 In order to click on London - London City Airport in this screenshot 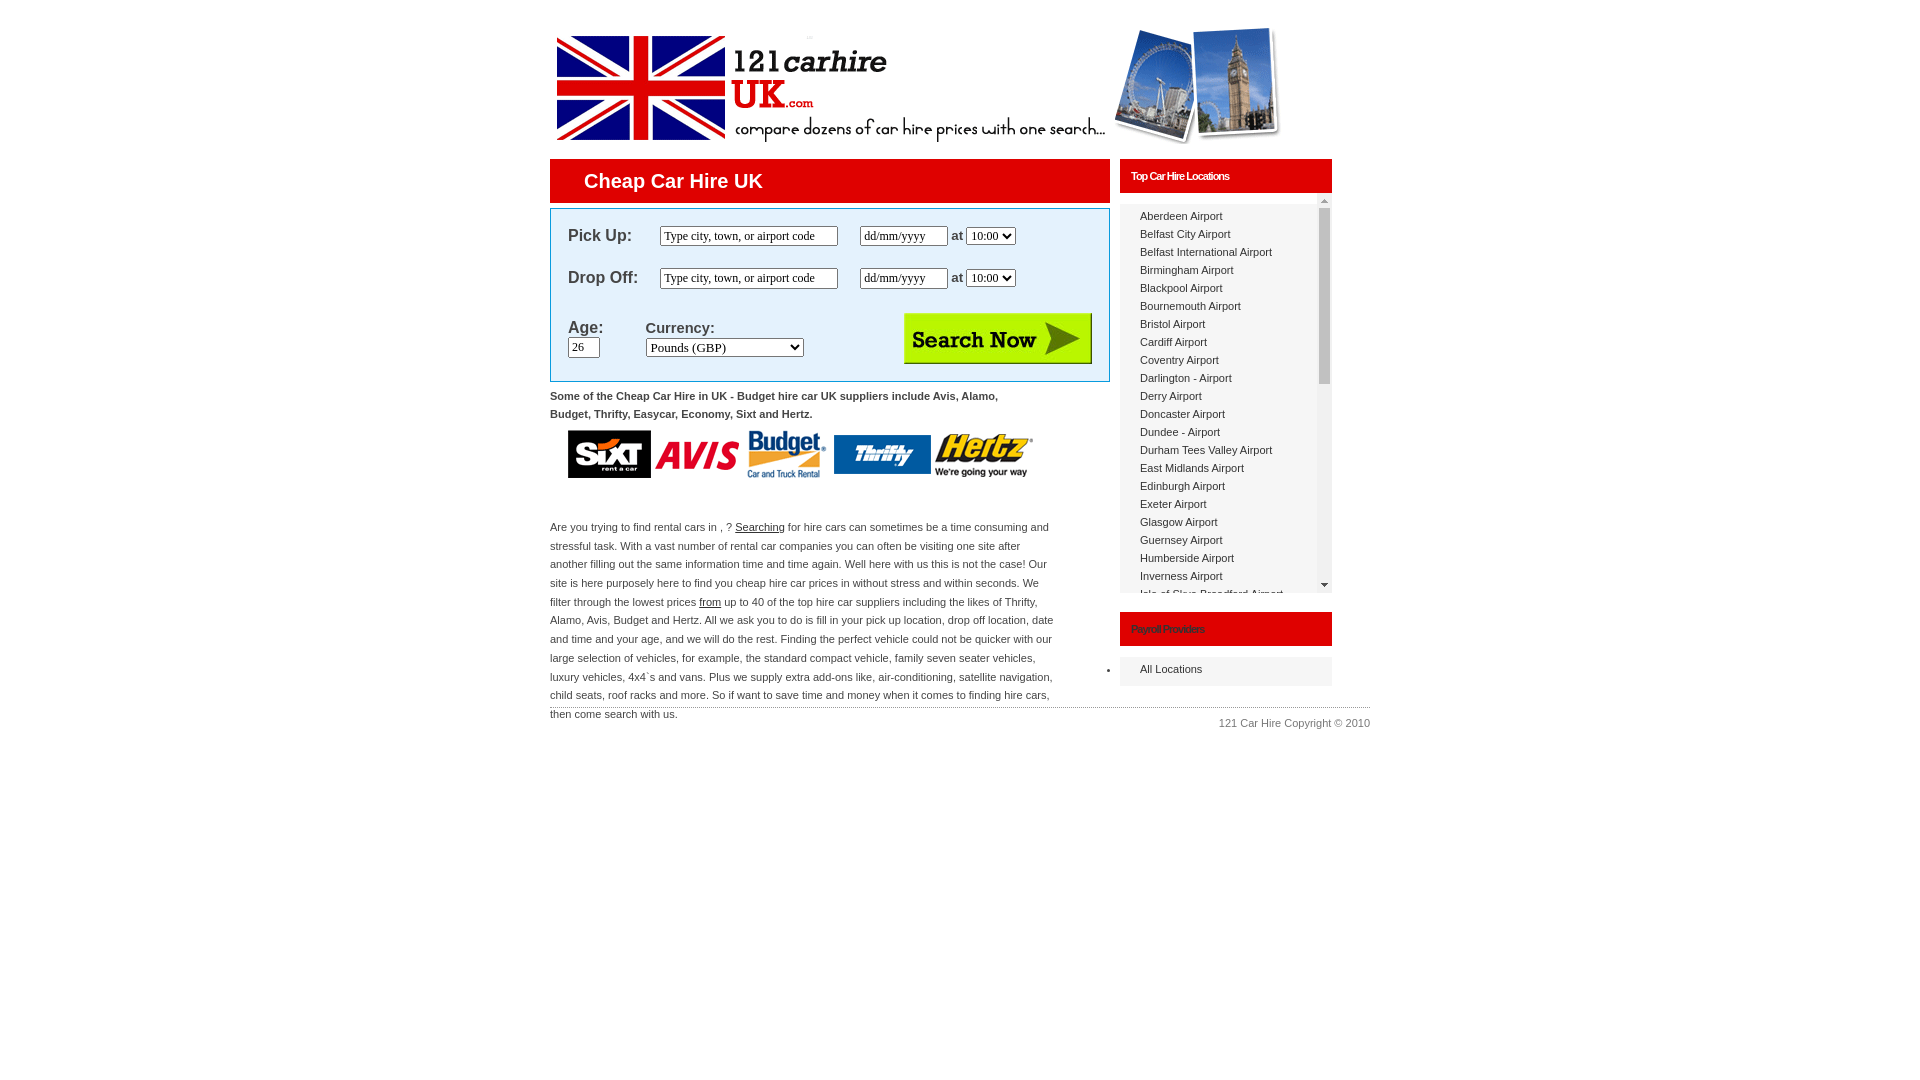, I will do `click(1210, 756)`.